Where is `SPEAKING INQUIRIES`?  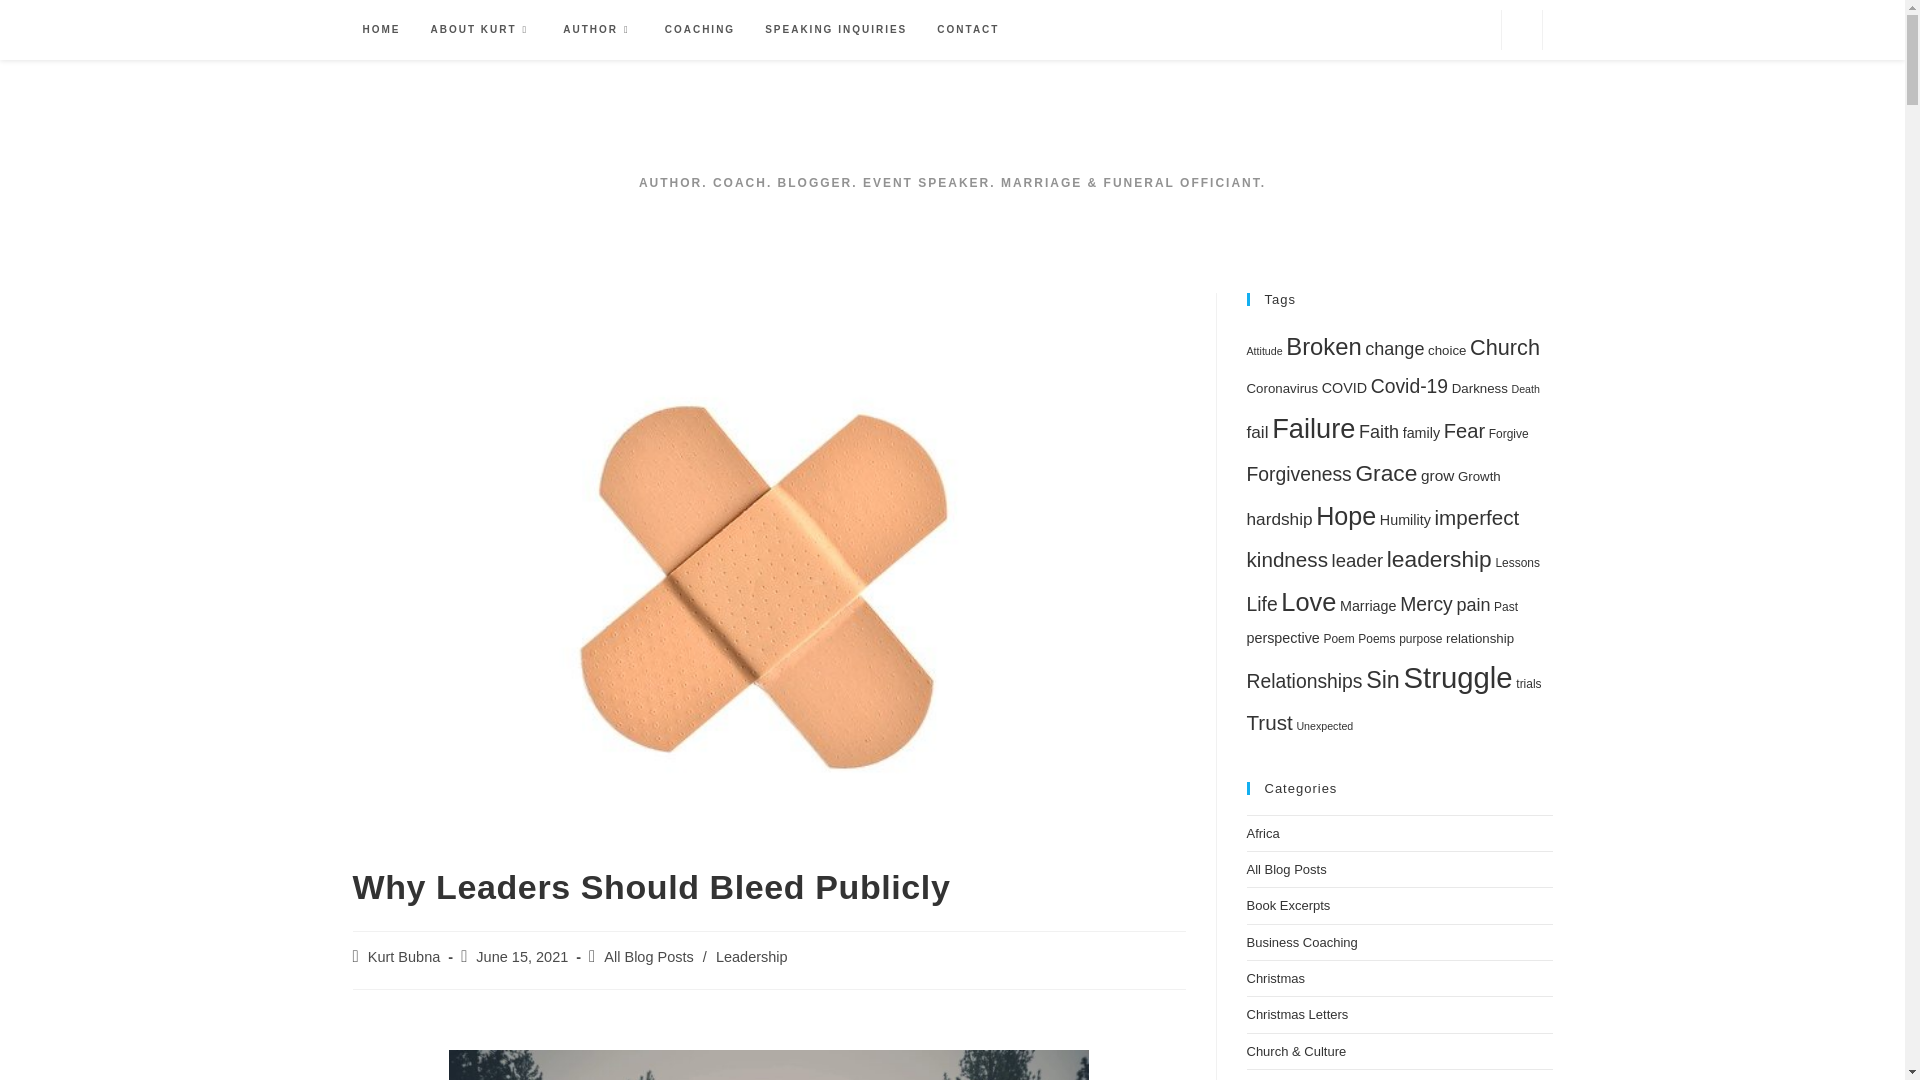
SPEAKING INQUIRIES is located at coordinates (836, 29).